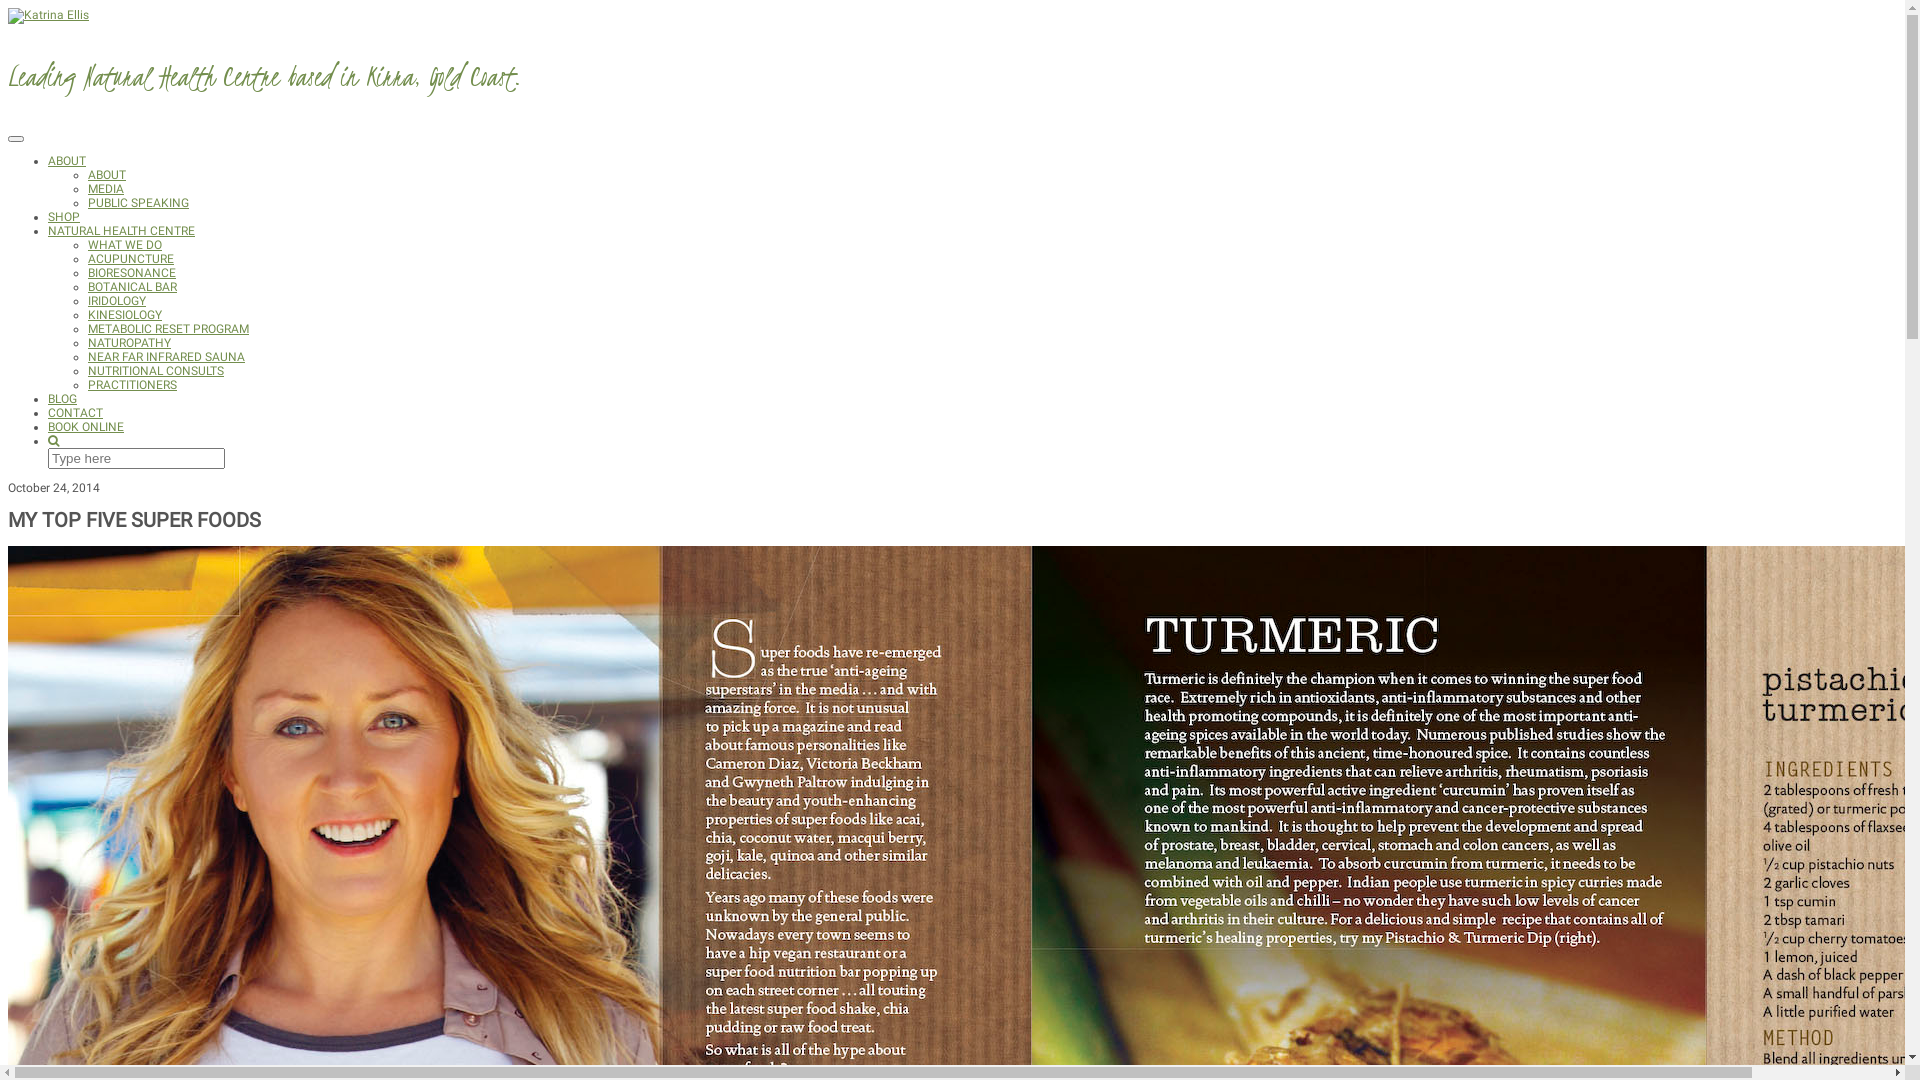 The height and width of the screenshot is (1080, 1920). Describe the element at coordinates (67, 161) in the screenshot. I see `ABOUT` at that location.